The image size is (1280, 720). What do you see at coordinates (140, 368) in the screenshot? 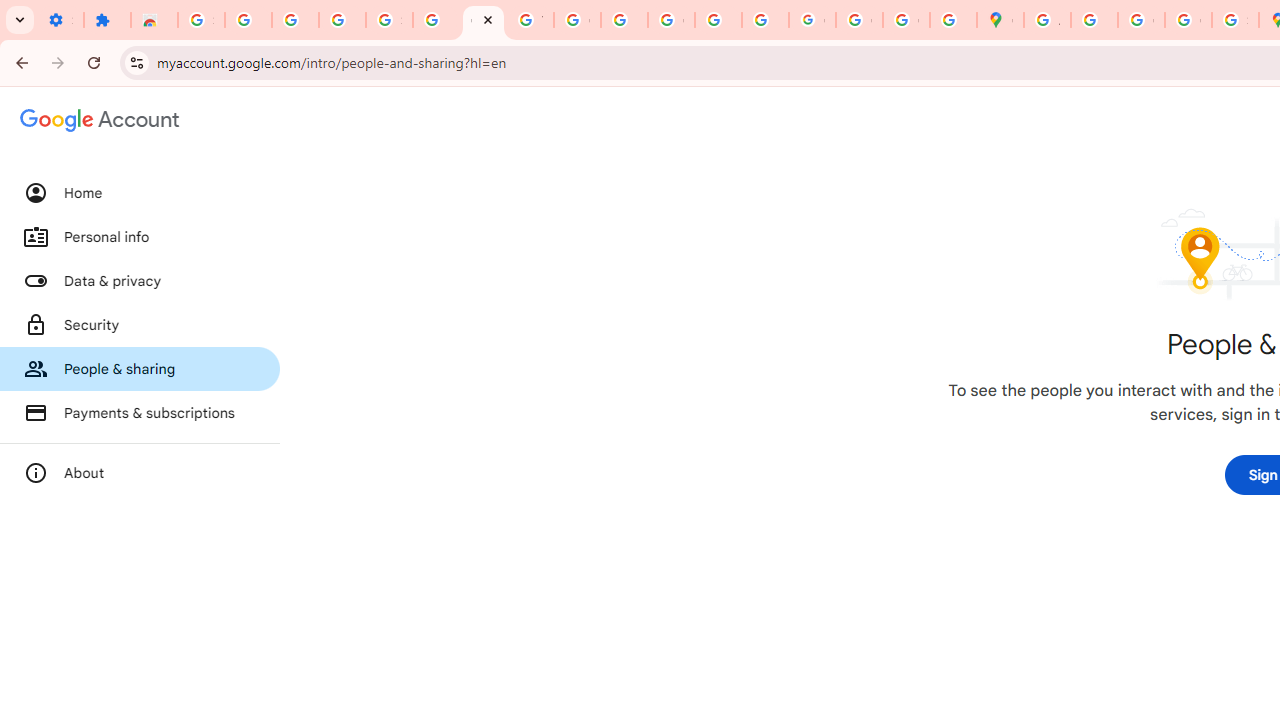
I see `People & sharing` at bounding box center [140, 368].